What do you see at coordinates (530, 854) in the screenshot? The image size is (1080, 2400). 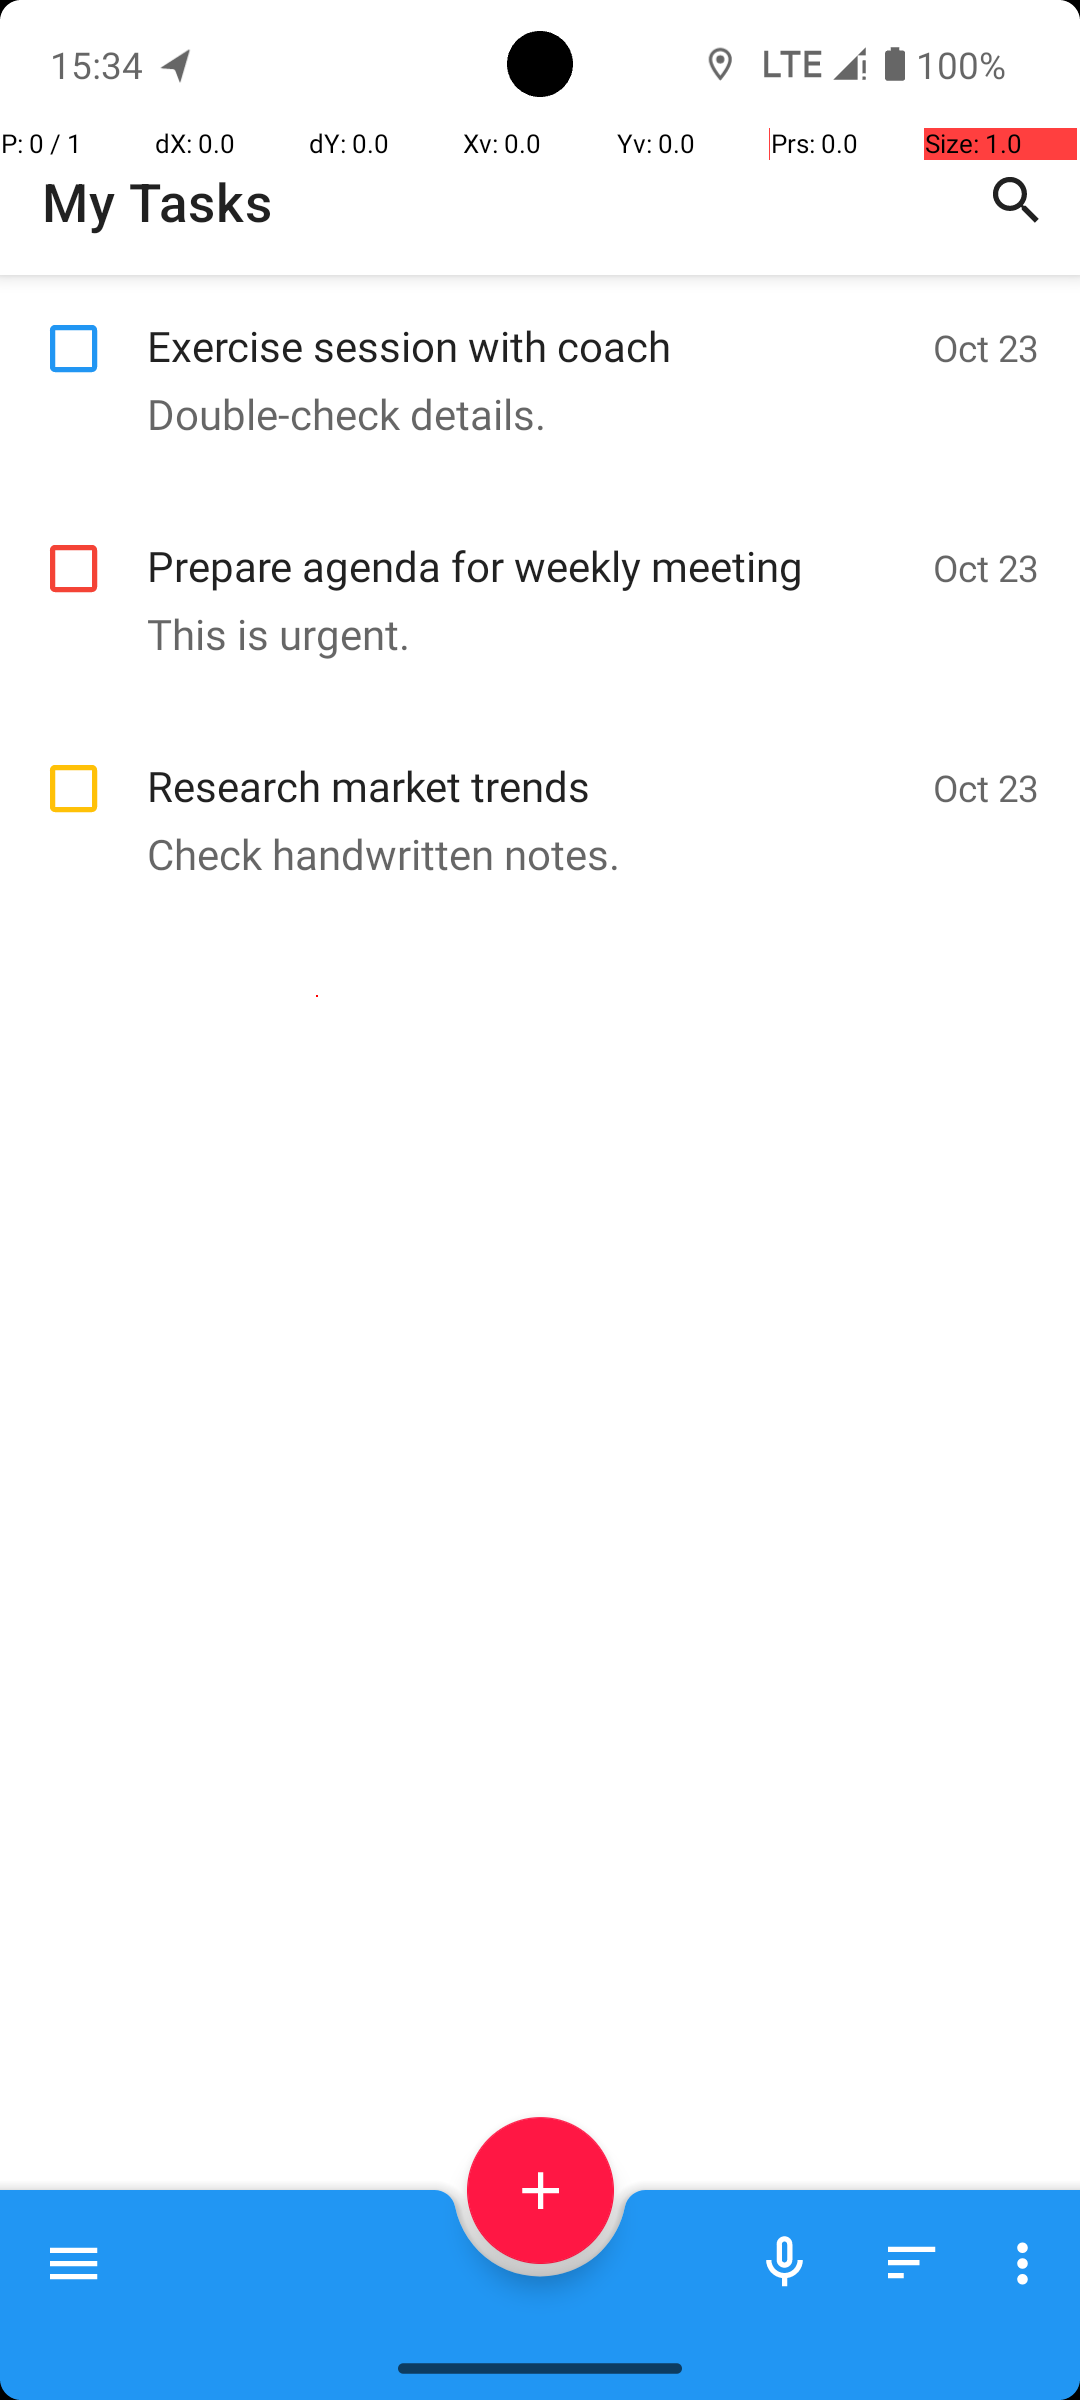 I see `Check handwritten notes.` at bounding box center [530, 854].